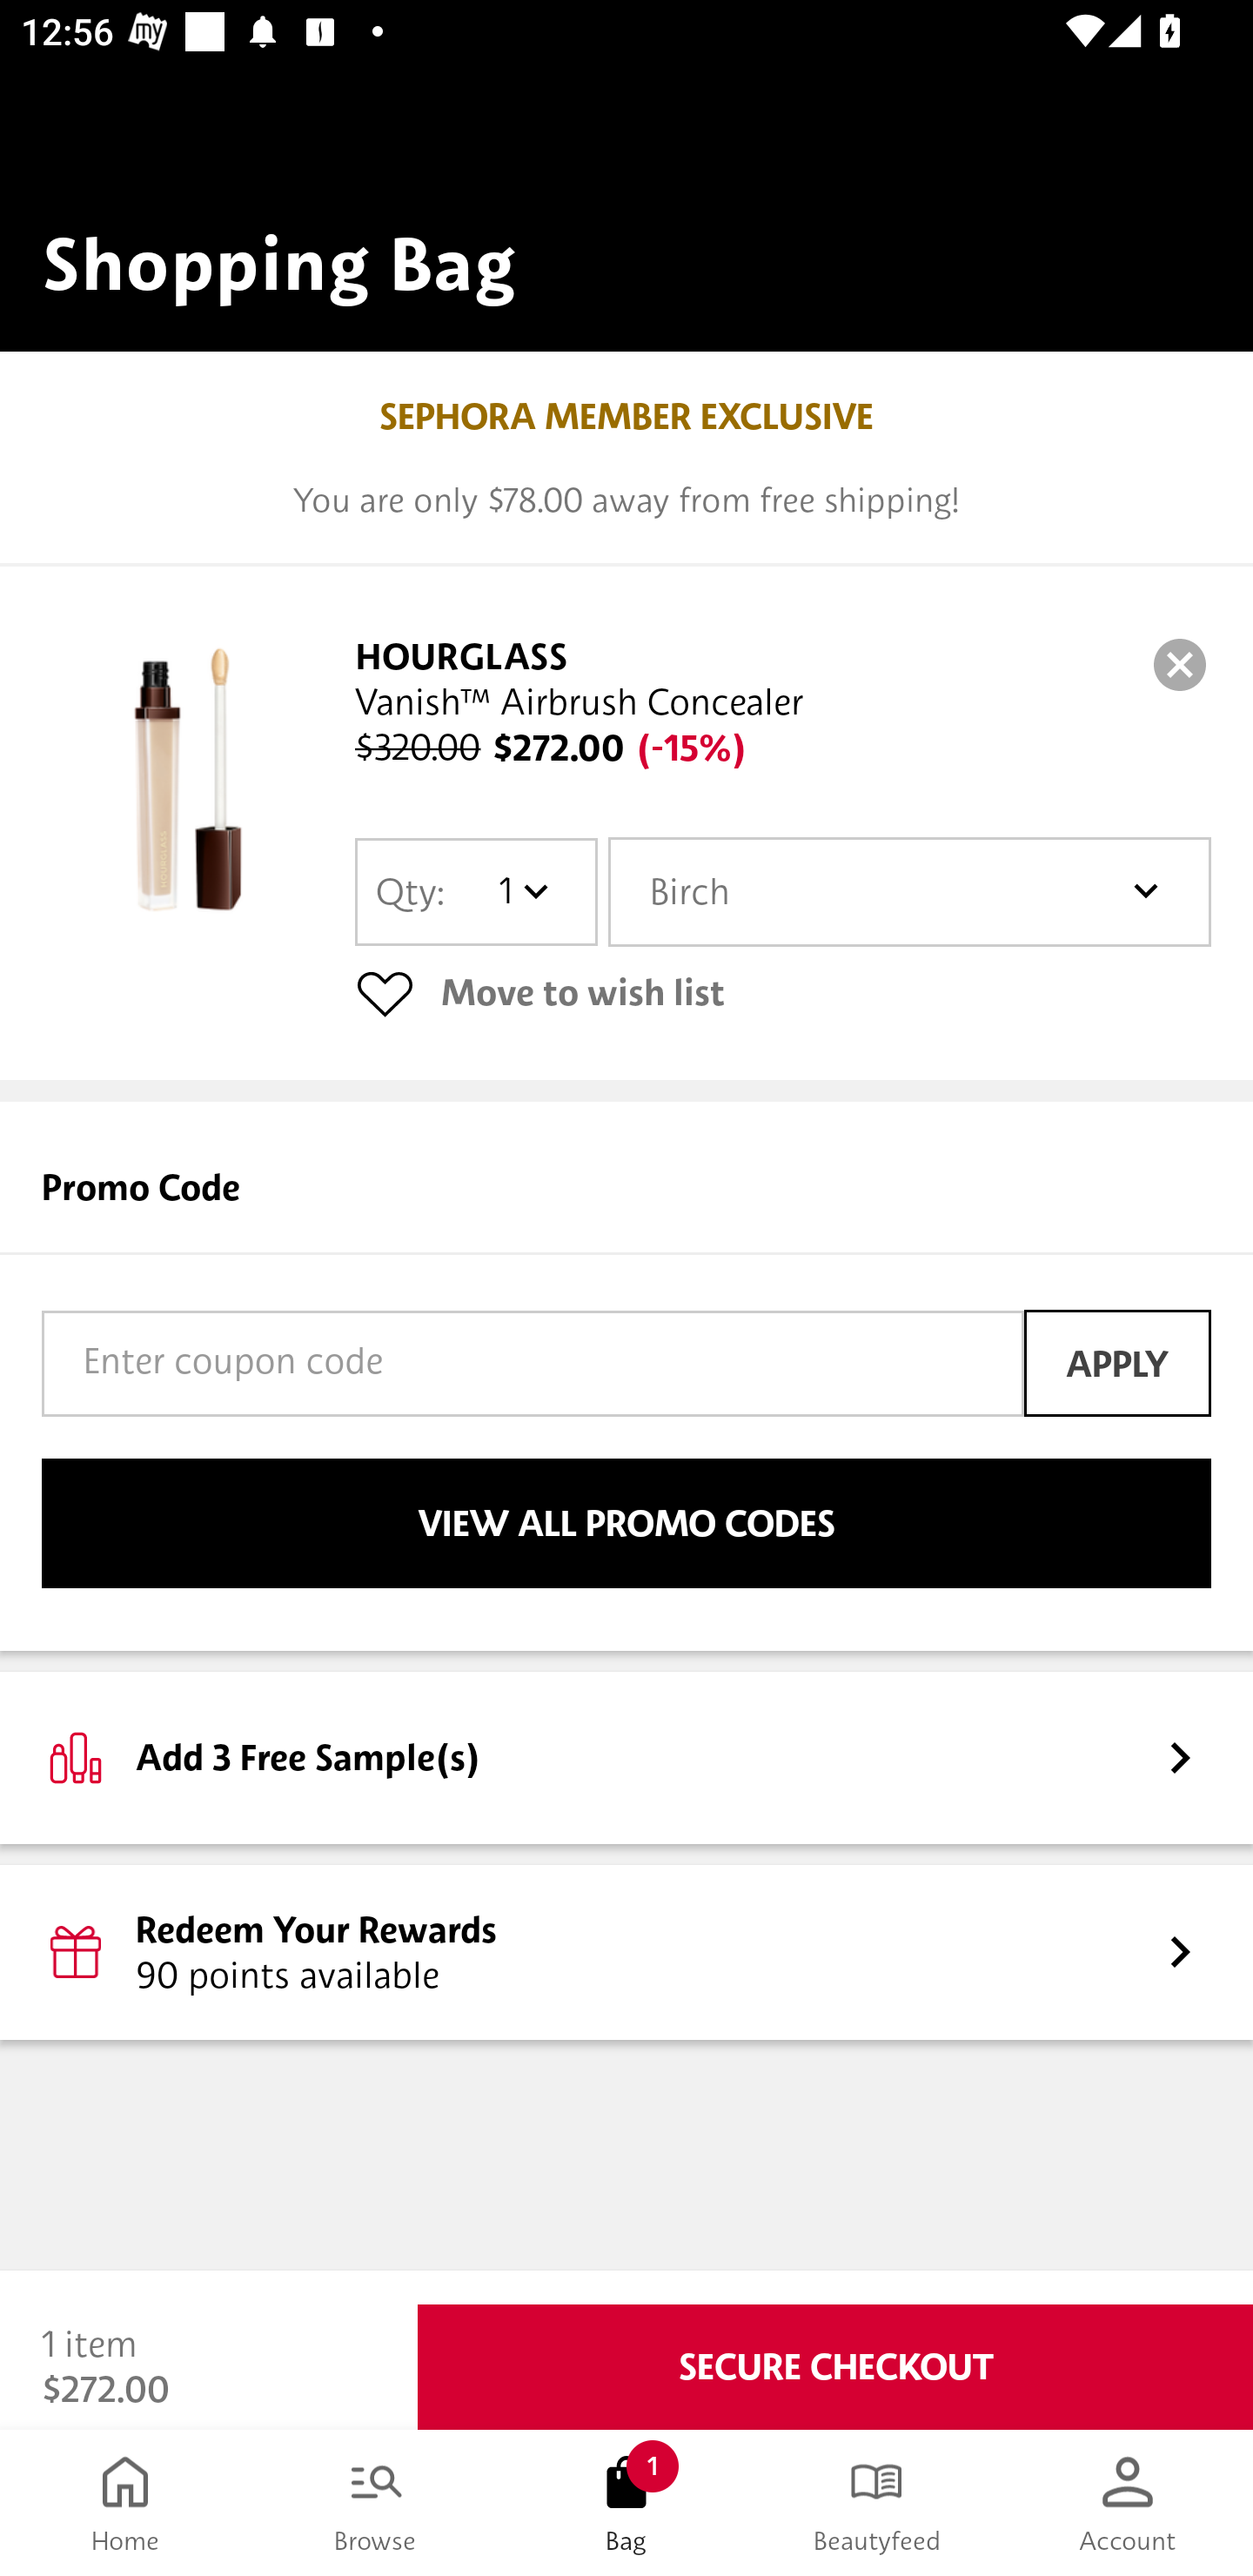  I want to click on Redeem Your Rewards 90 points available, so click(626, 1953).